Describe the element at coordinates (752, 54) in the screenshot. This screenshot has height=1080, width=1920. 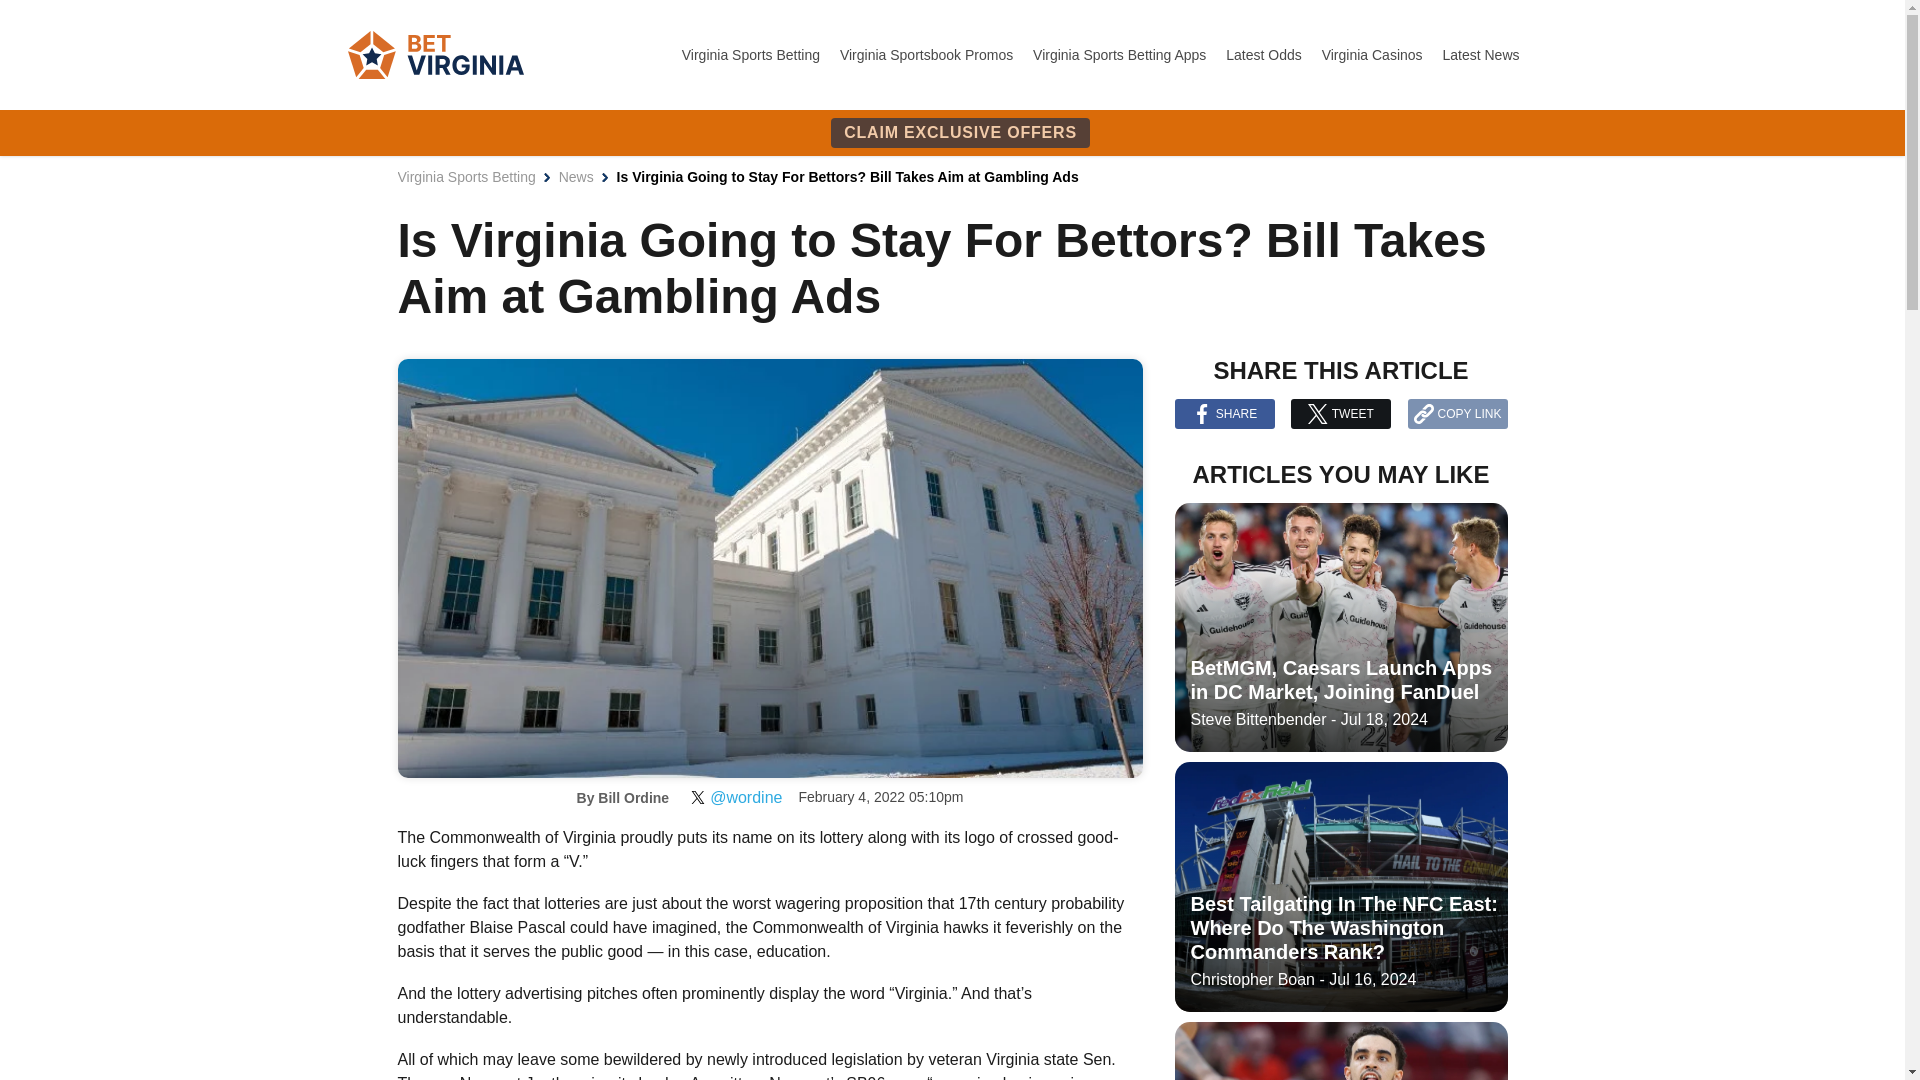
I see `Virginia Sports Betting` at that location.